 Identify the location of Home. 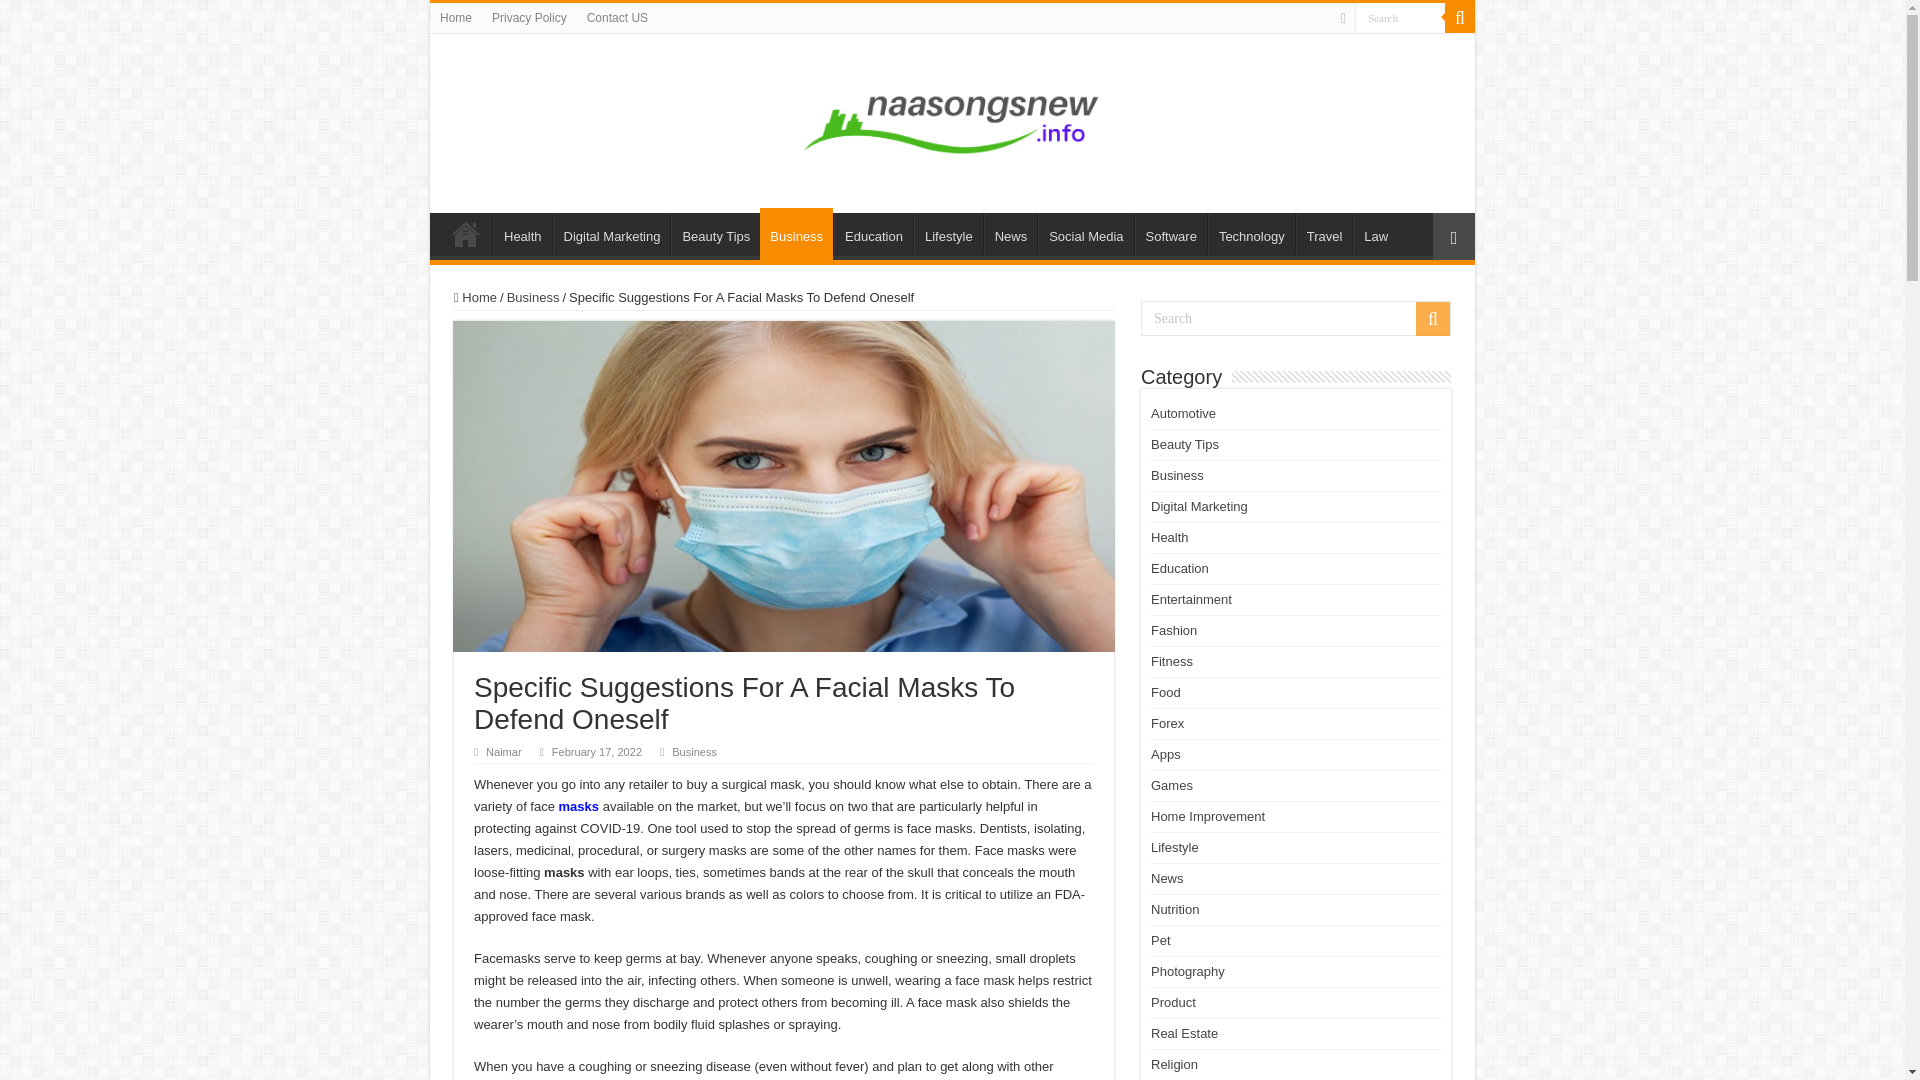
(465, 233).